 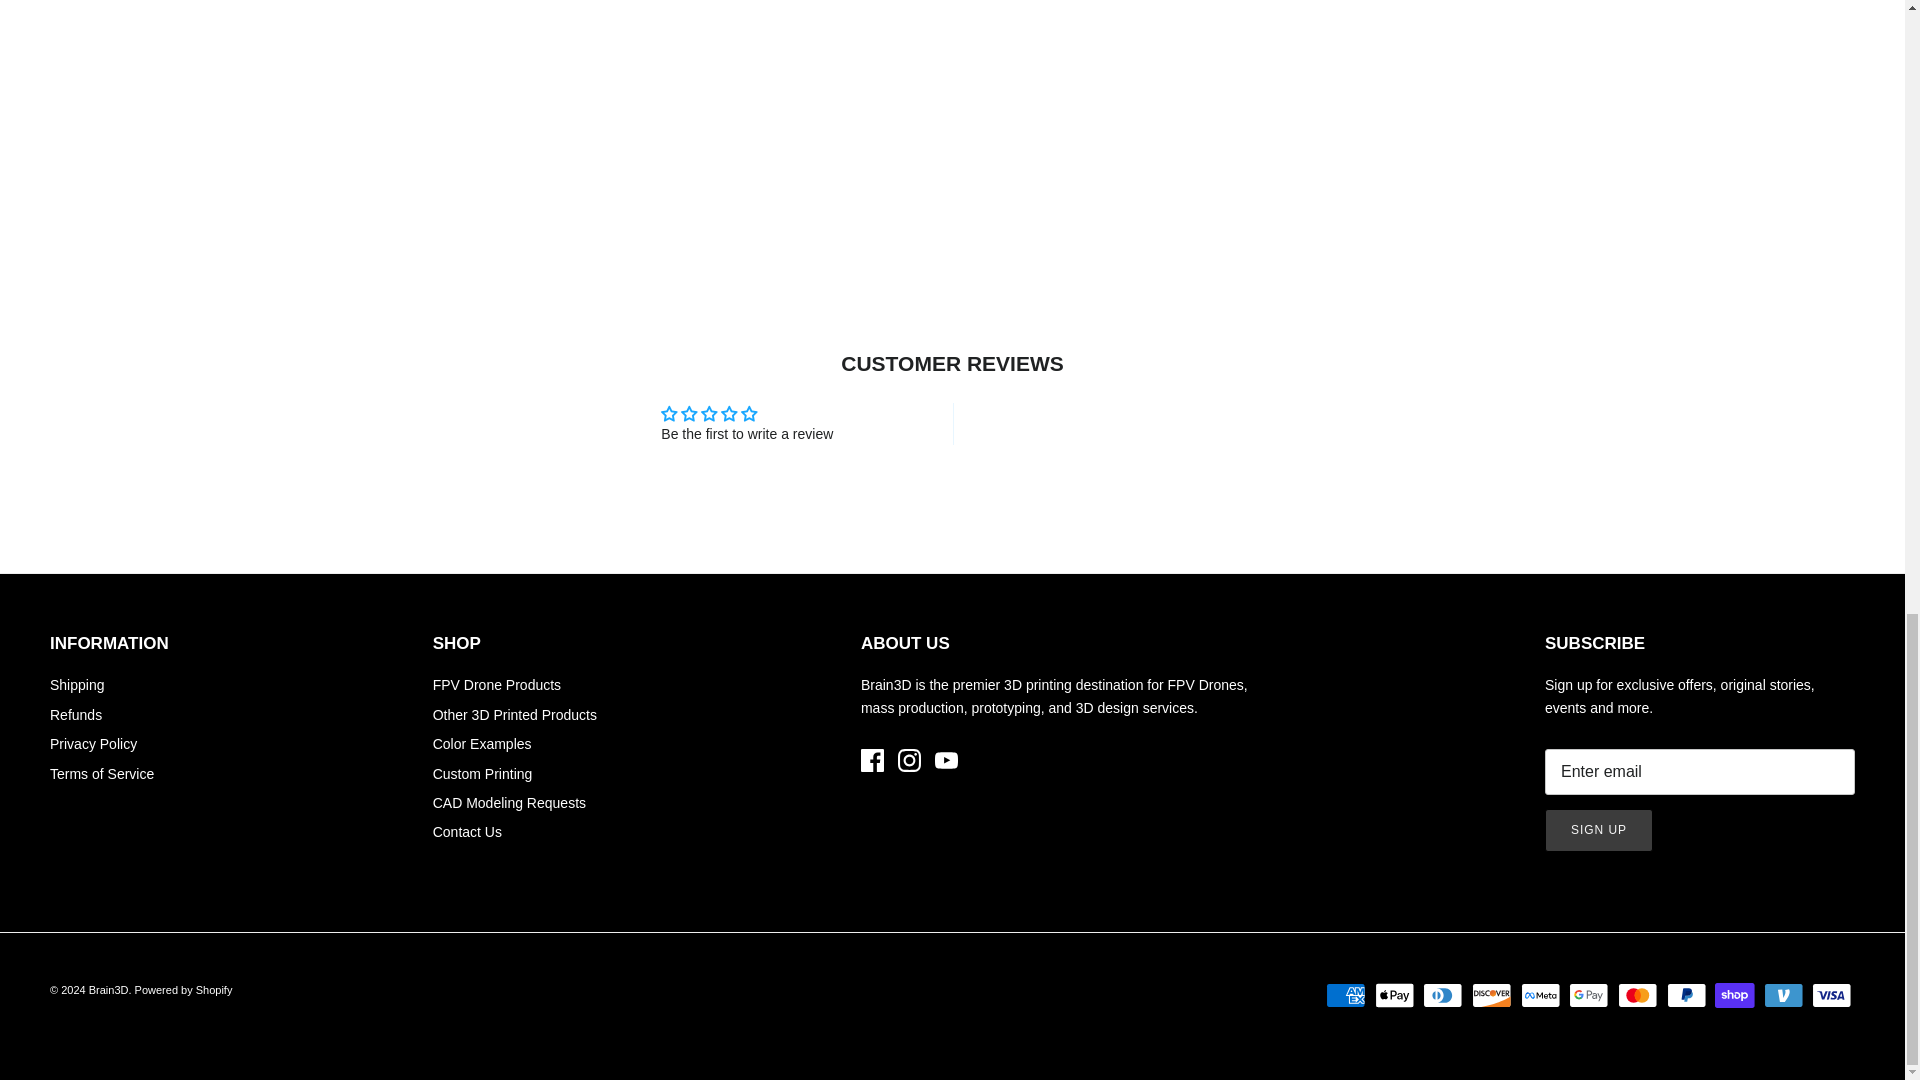 What do you see at coordinates (946, 760) in the screenshot?
I see `Youtube` at bounding box center [946, 760].